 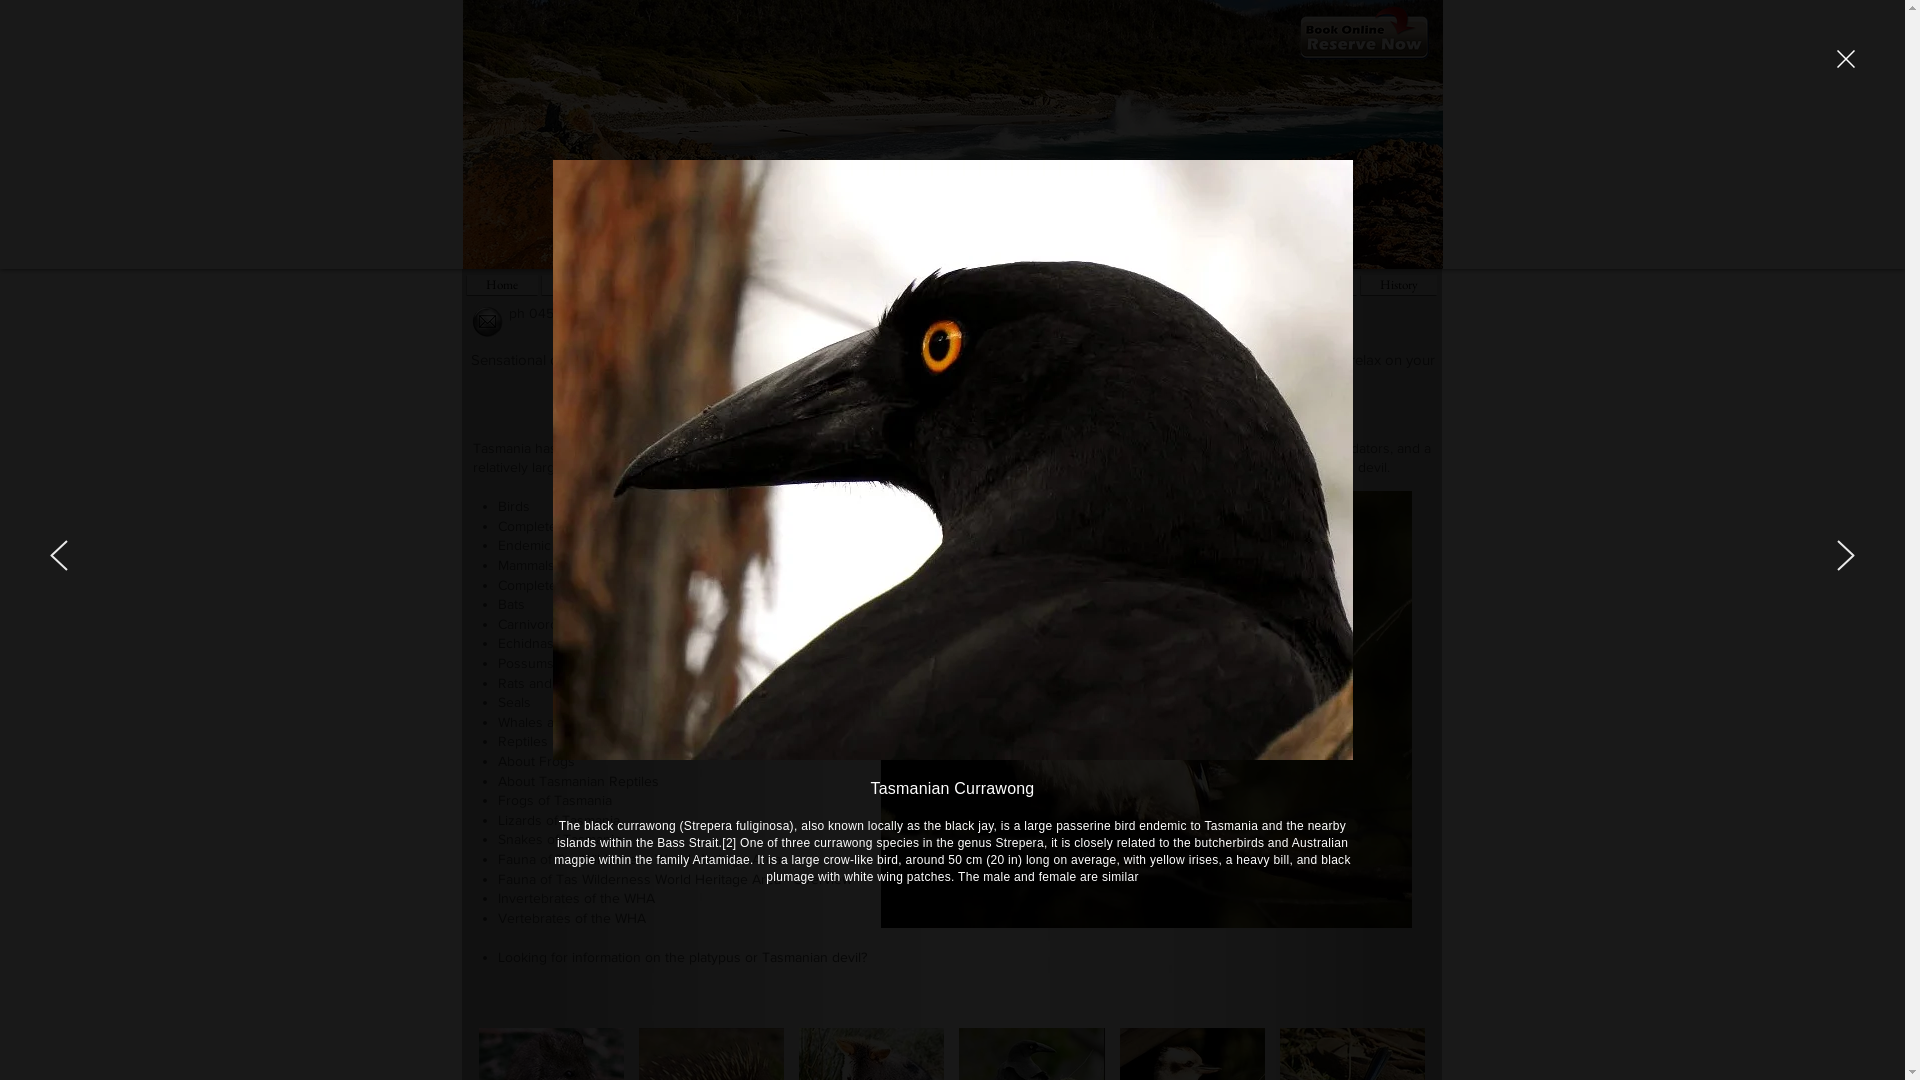 I want to click on Endemic Birds, so click(x=542, y=545).